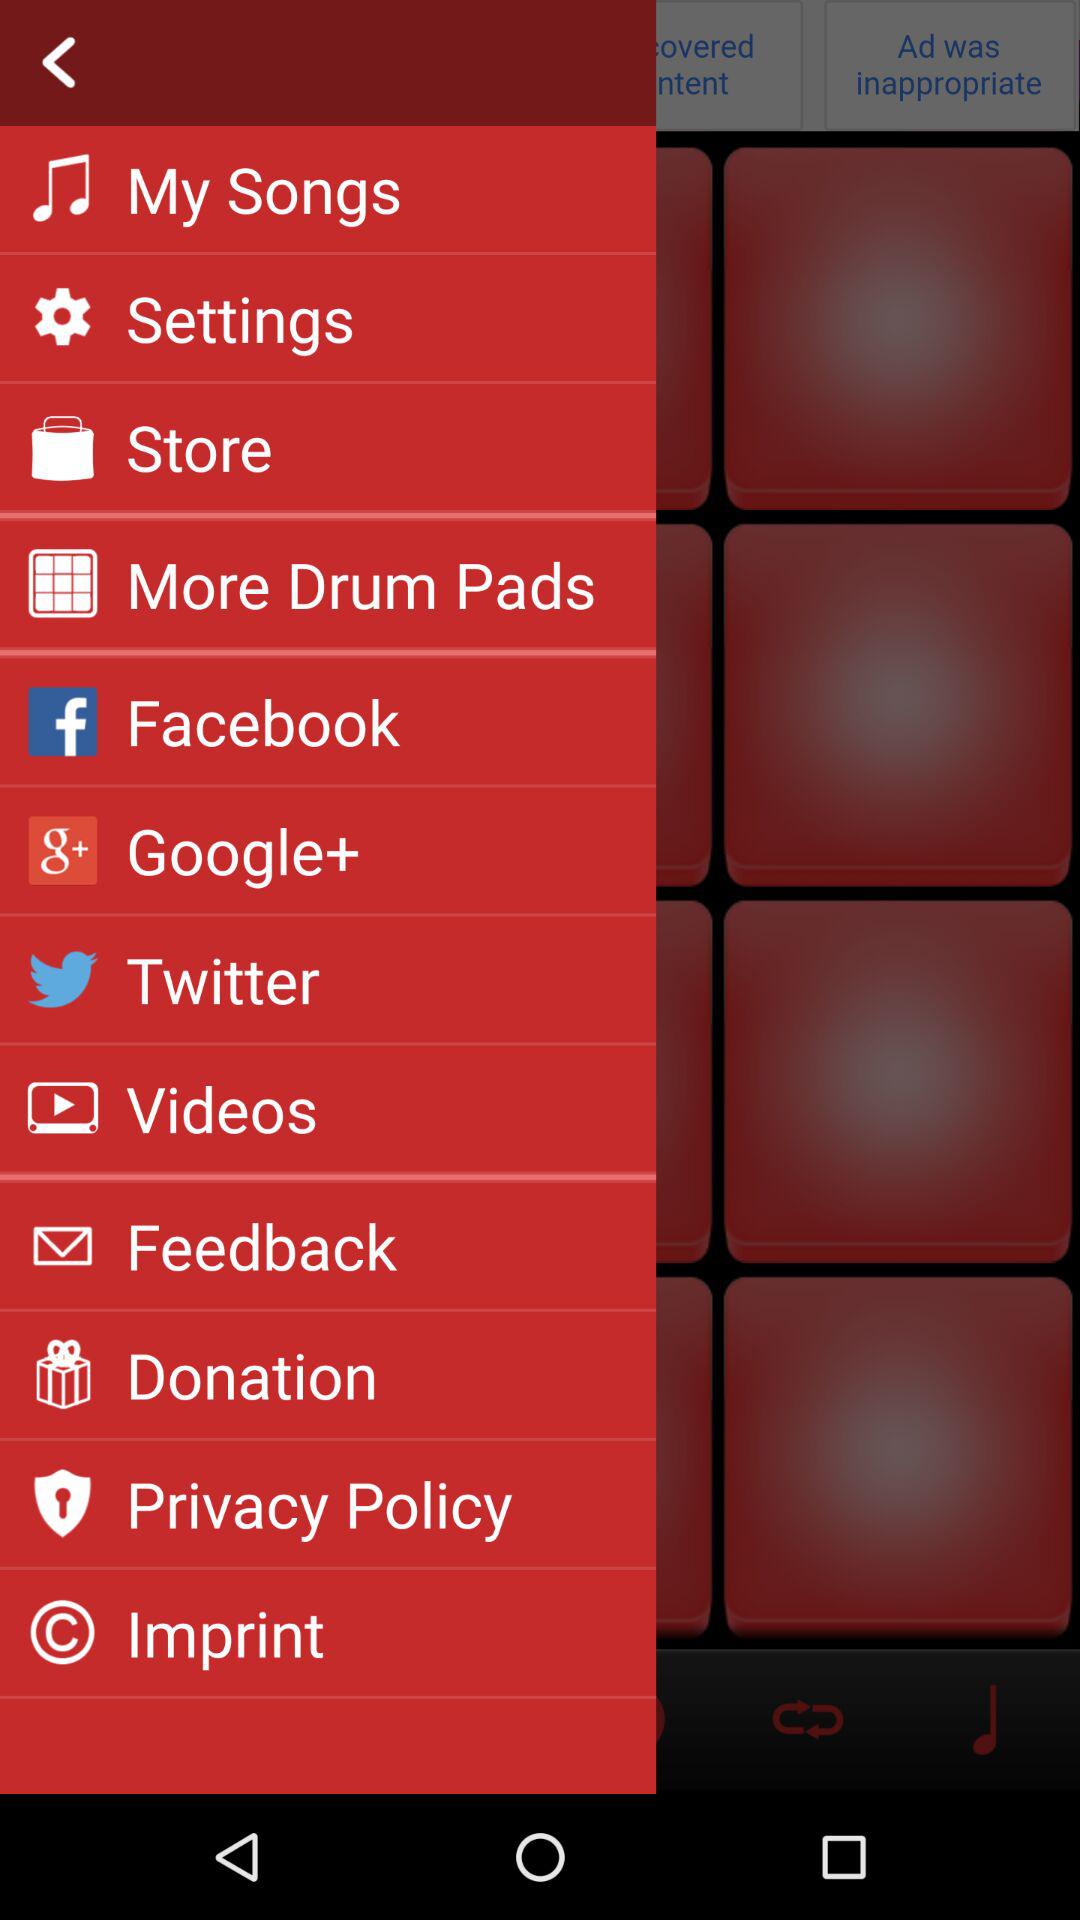  I want to click on turn off privacy policy, so click(319, 1503).